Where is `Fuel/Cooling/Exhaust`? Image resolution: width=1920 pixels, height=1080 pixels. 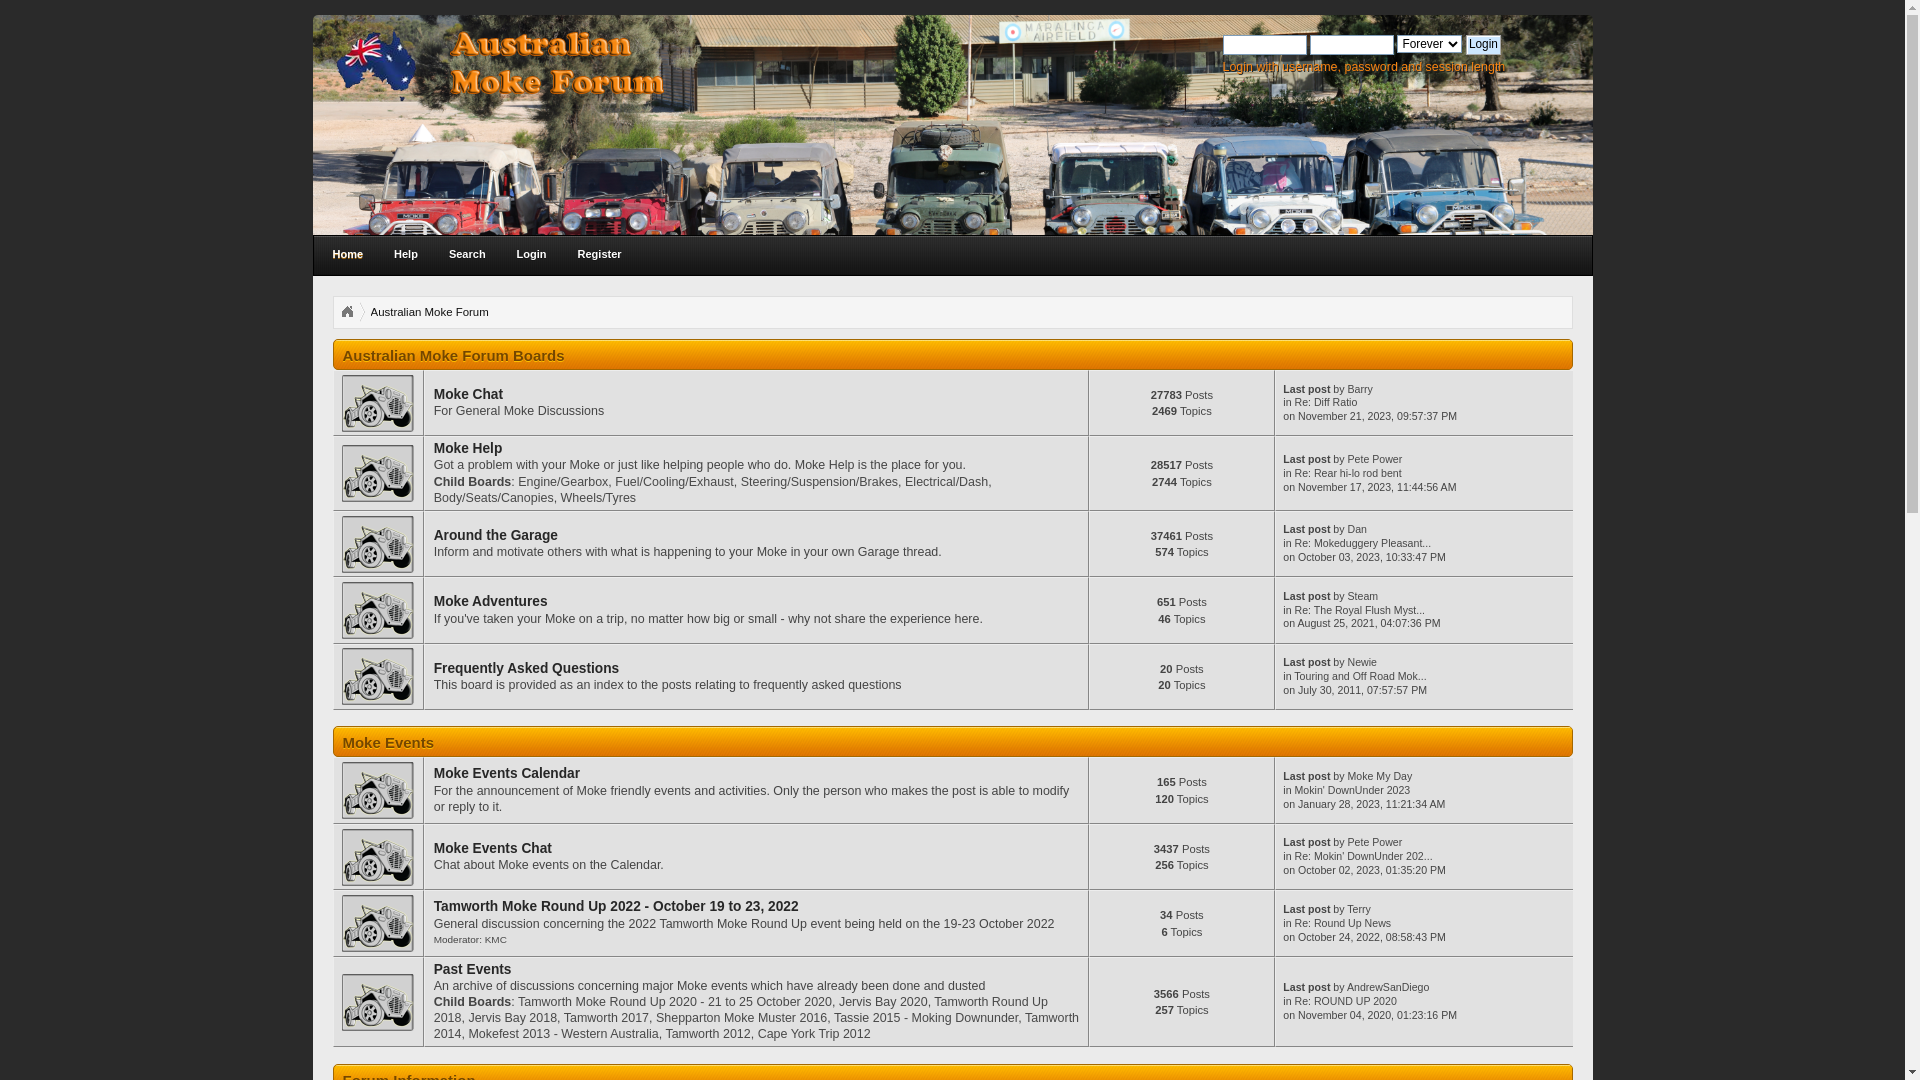 Fuel/Cooling/Exhaust is located at coordinates (674, 482).